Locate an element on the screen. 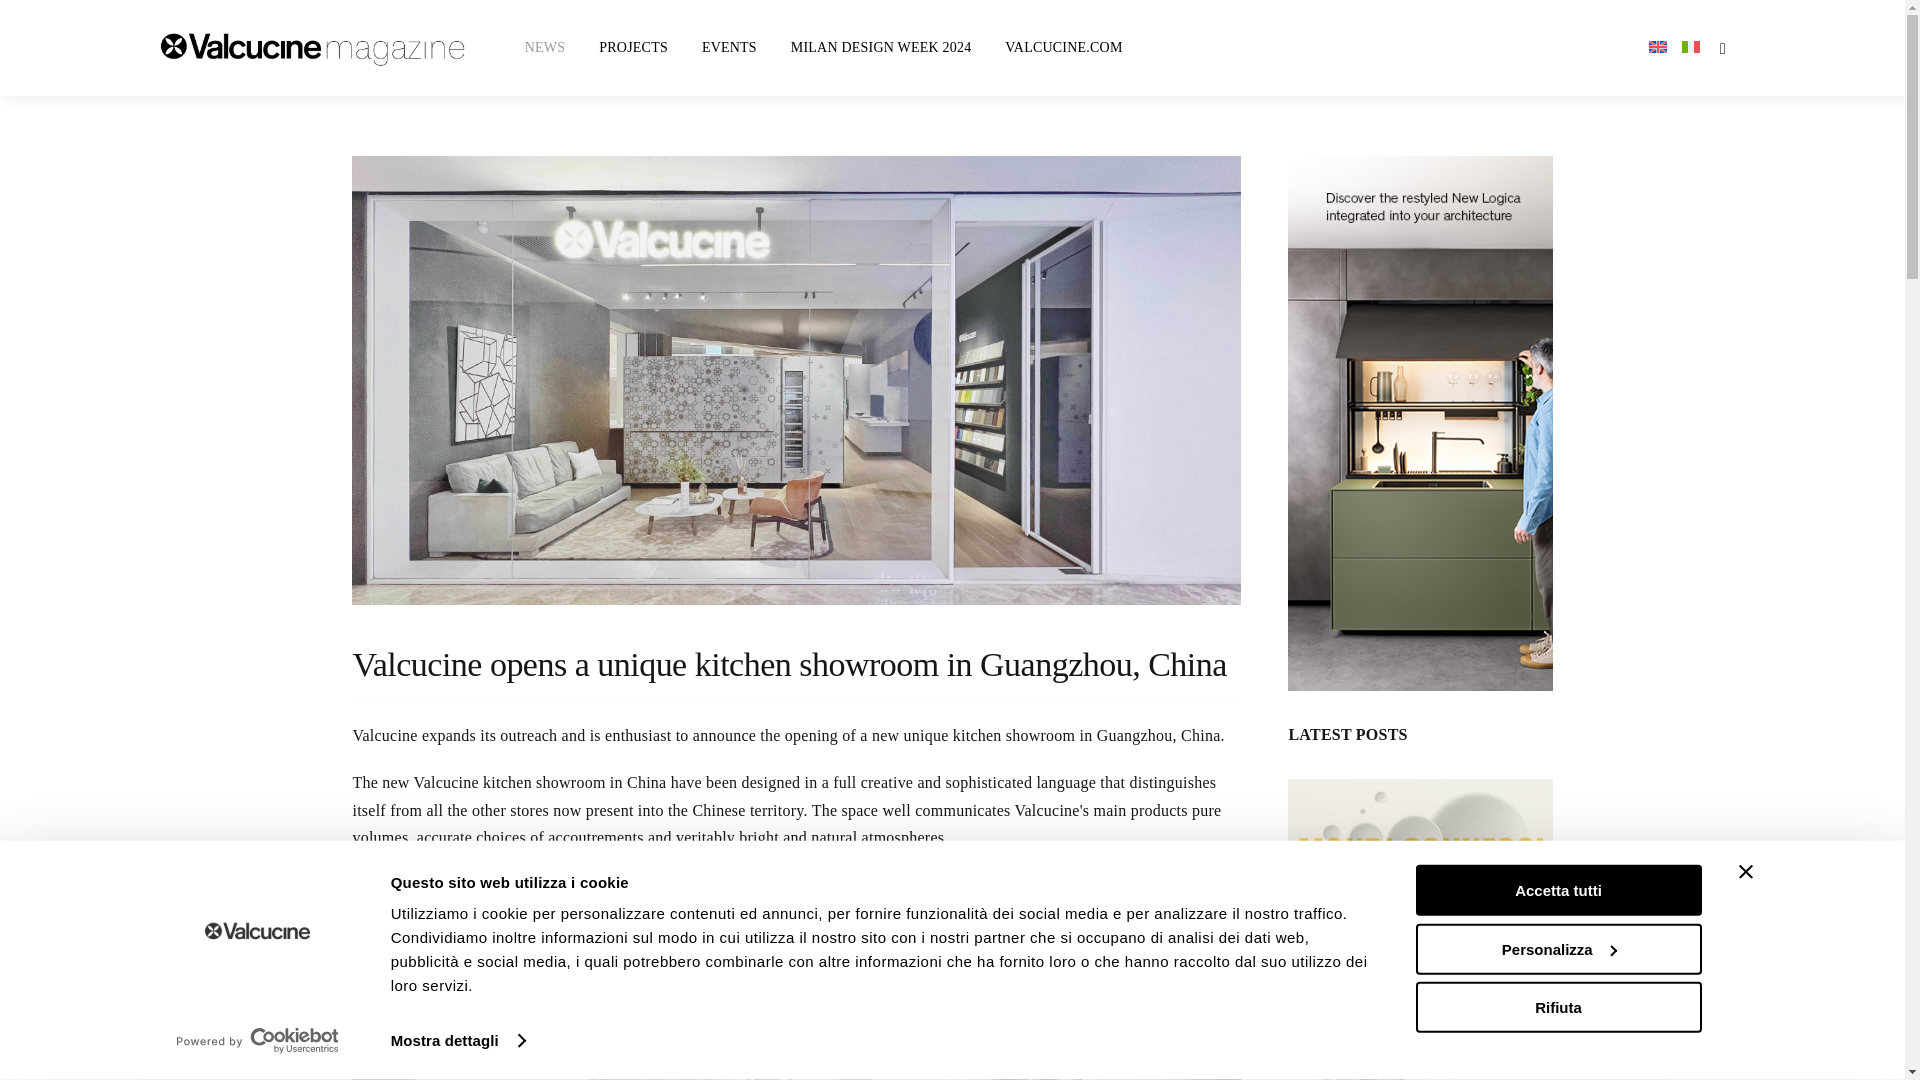 This screenshot has height=1080, width=1920. Rifiuta is located at coordinates (1558, 1006).